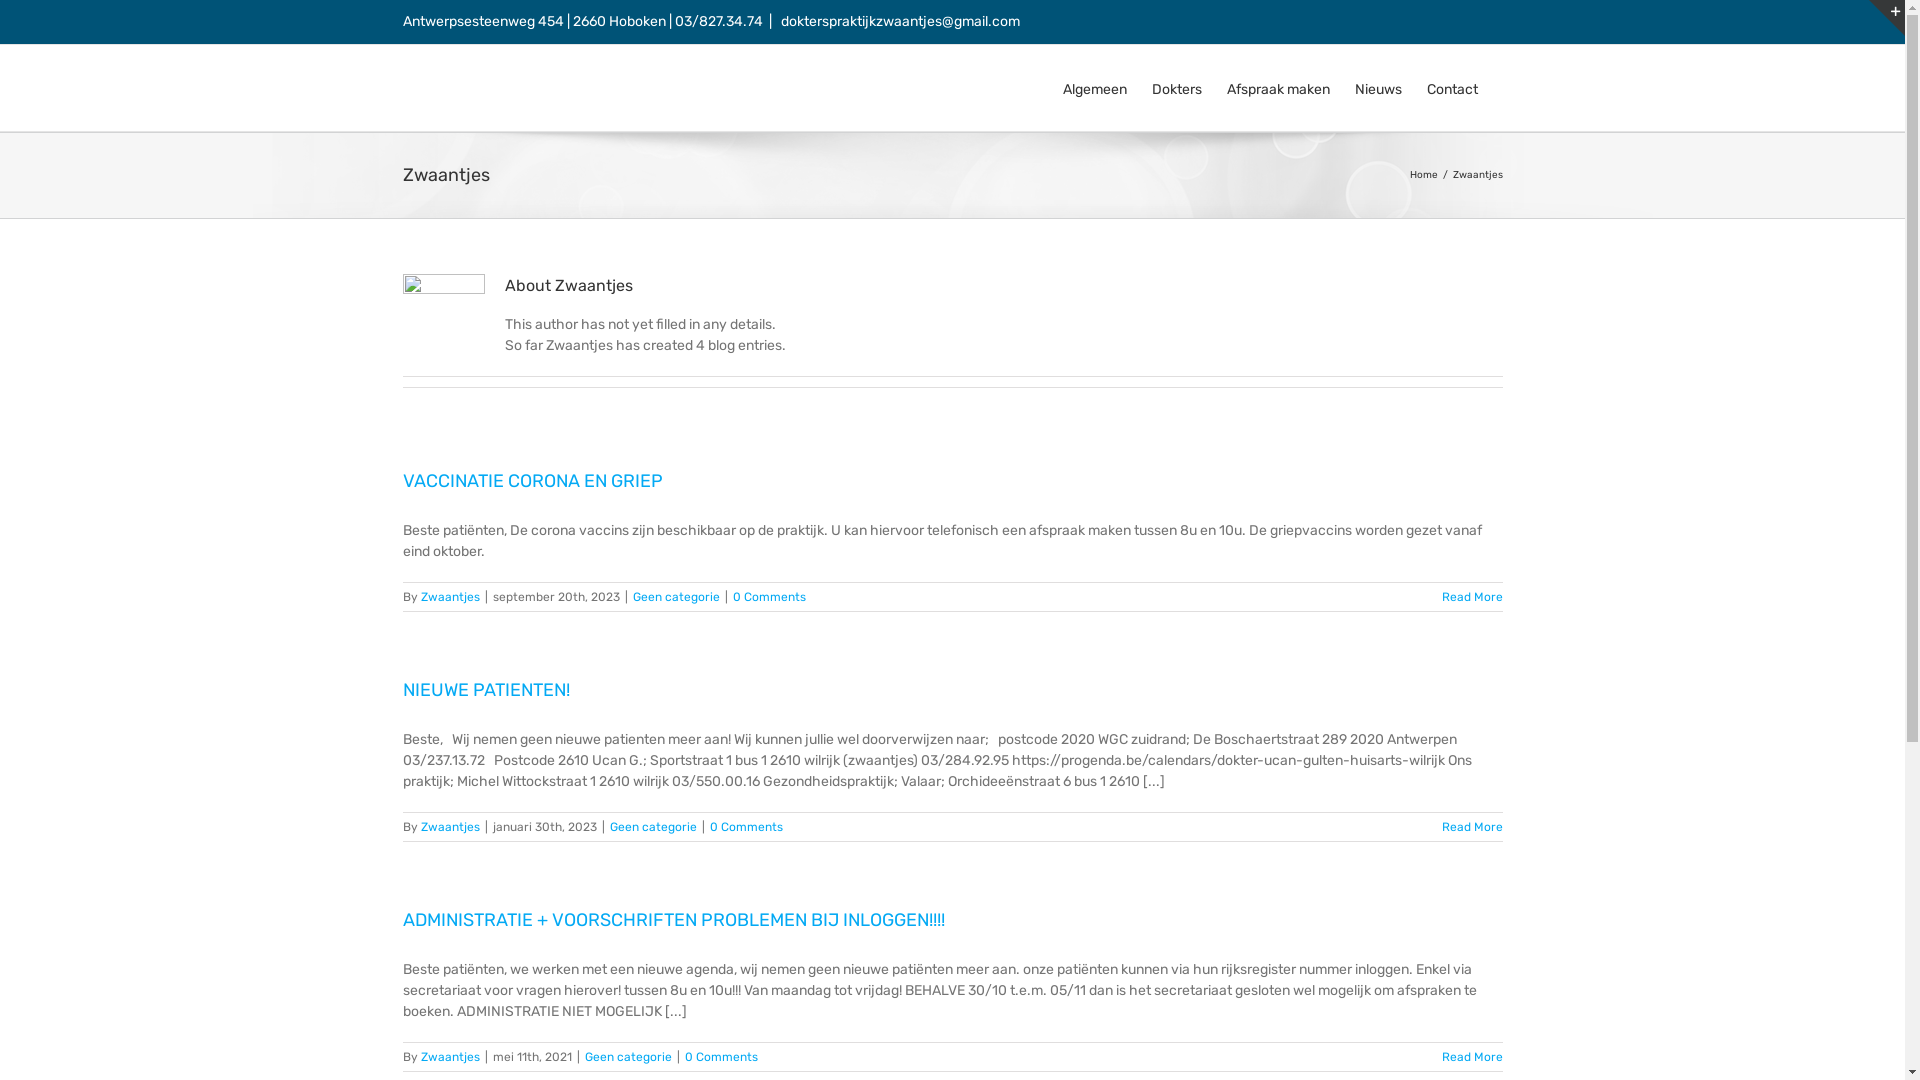 The width and height of the screenshot is (1920, 1080). Describe the element at coordinates (450, 827) in the screenshot. I see `Zwaantjes` at that location.